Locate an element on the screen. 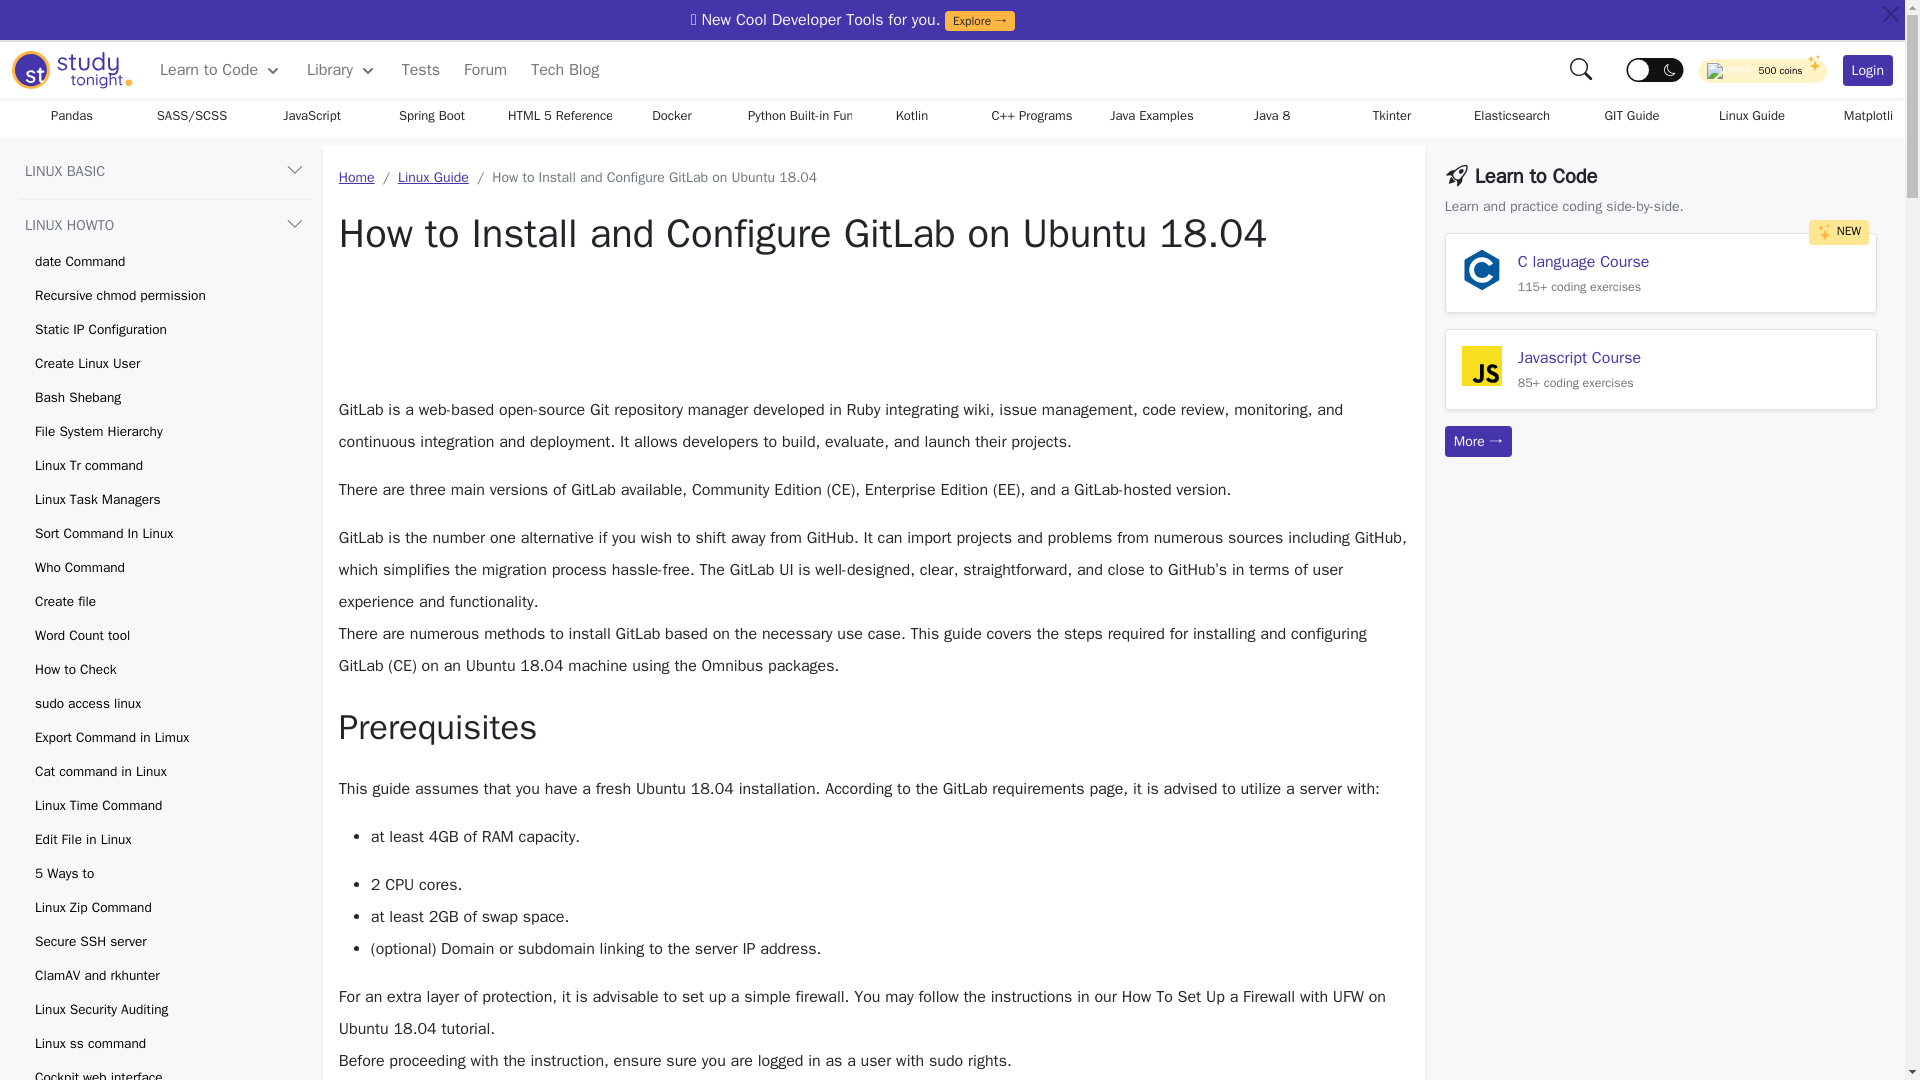  Docker is located at coordinates (672, 116).